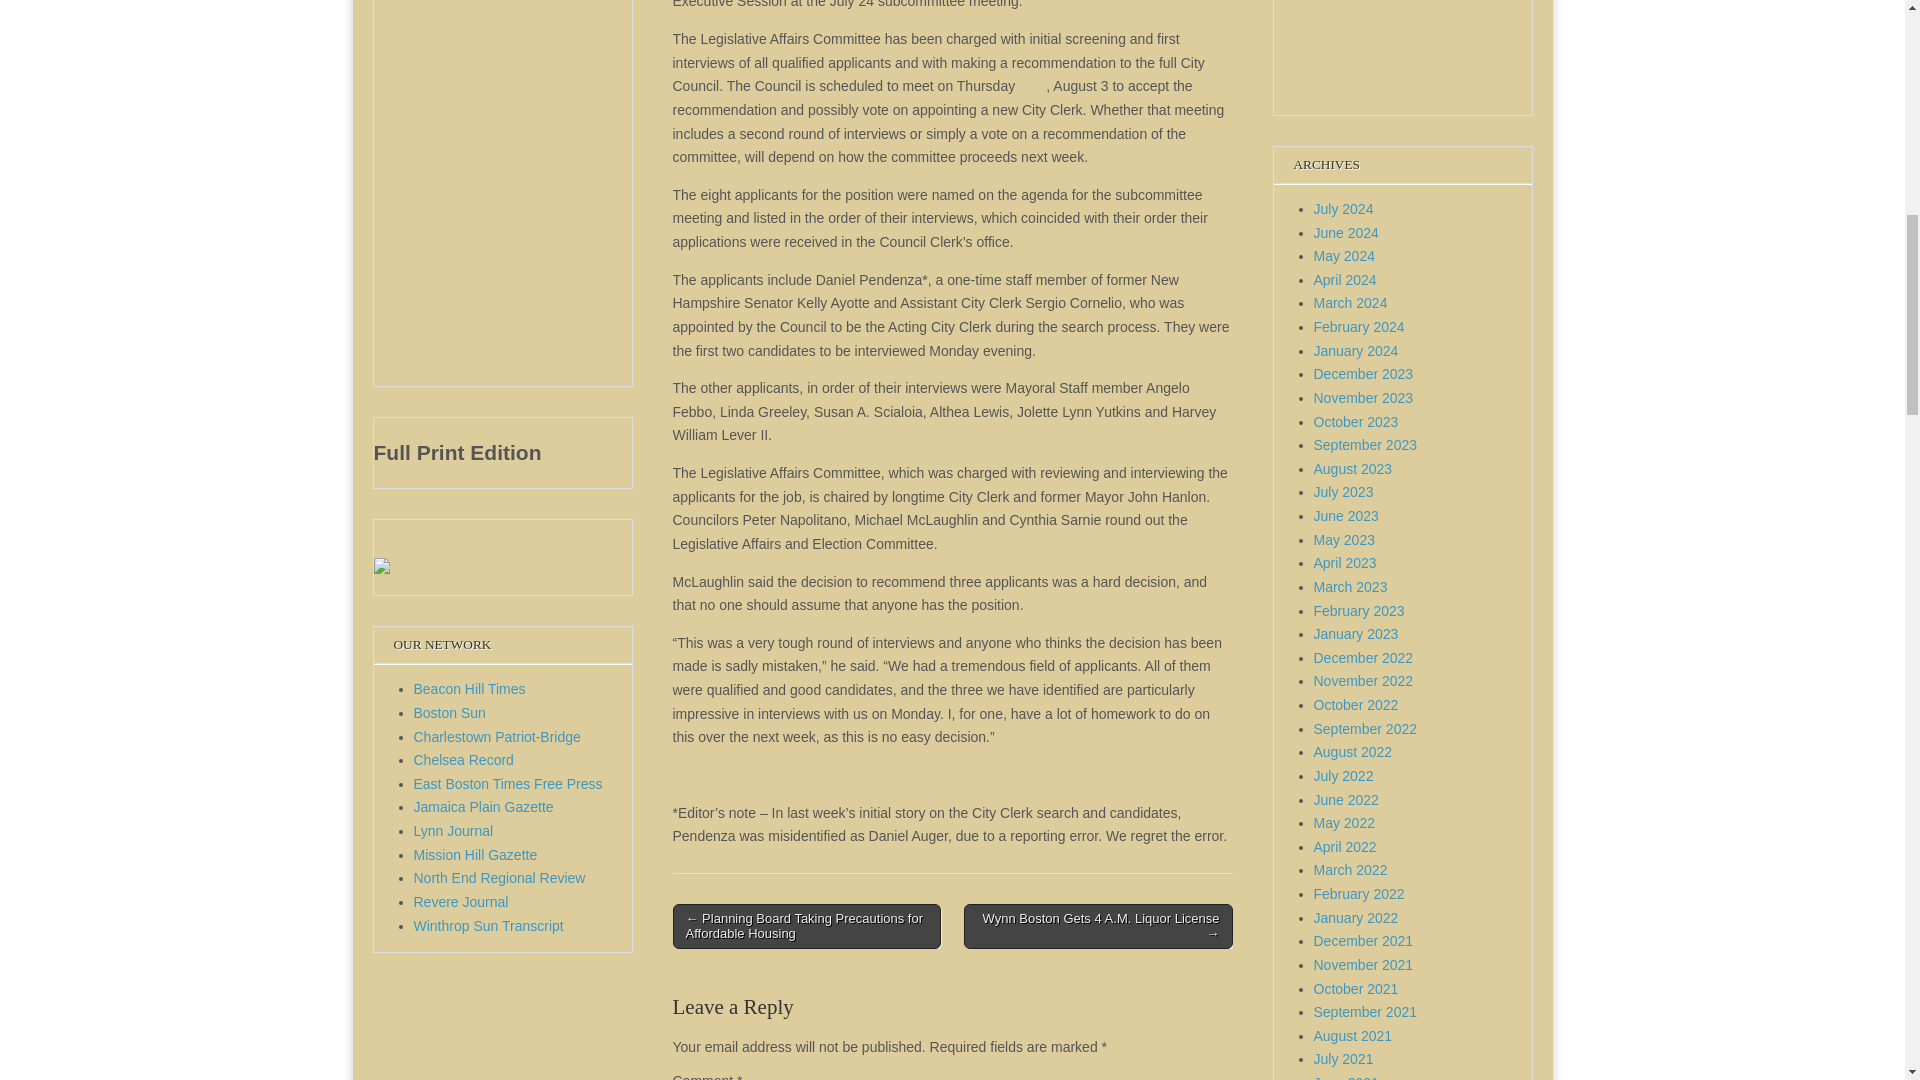  I want to click on Charlestown Patriot-Bridge, so click(498, 737).